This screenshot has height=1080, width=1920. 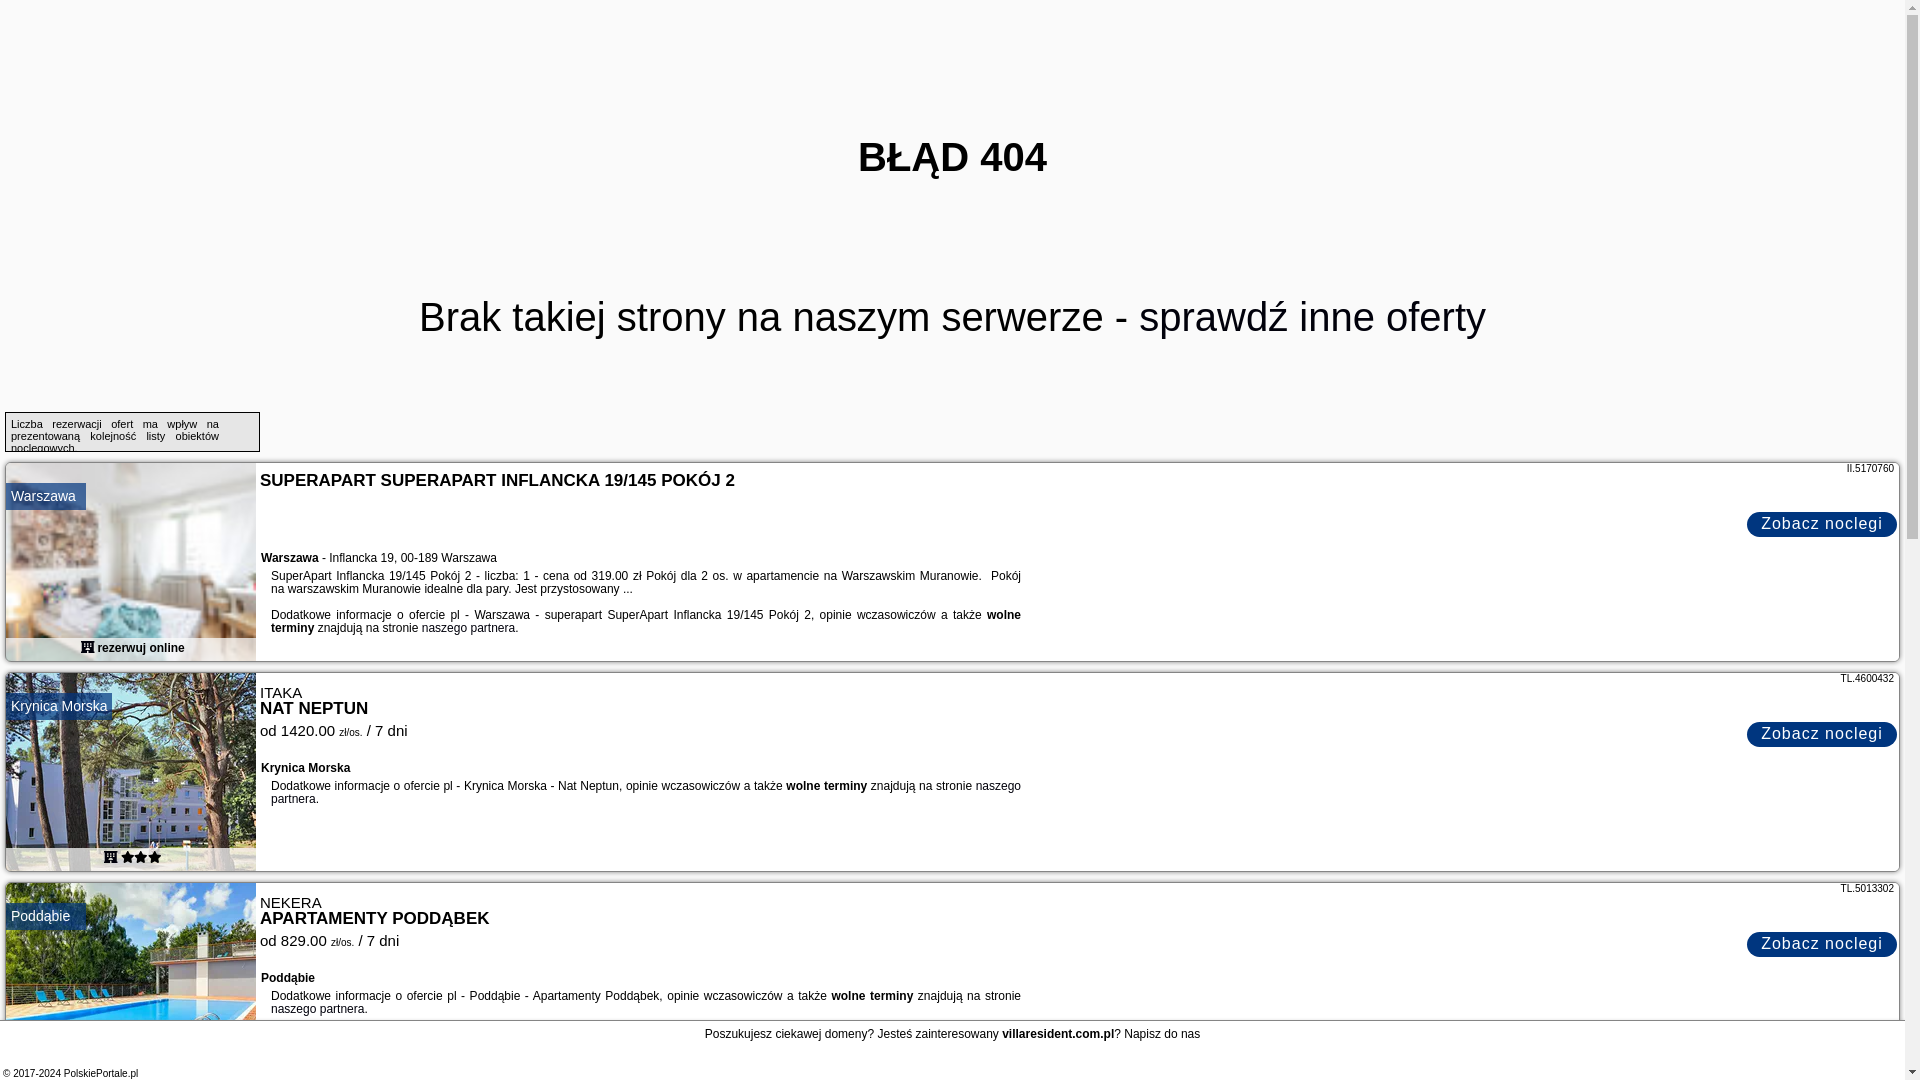 What do you see at coordinates (1822, 734) in the screenshot?
I see `Zobacz noclegi` at bounding box center [1822, 734].